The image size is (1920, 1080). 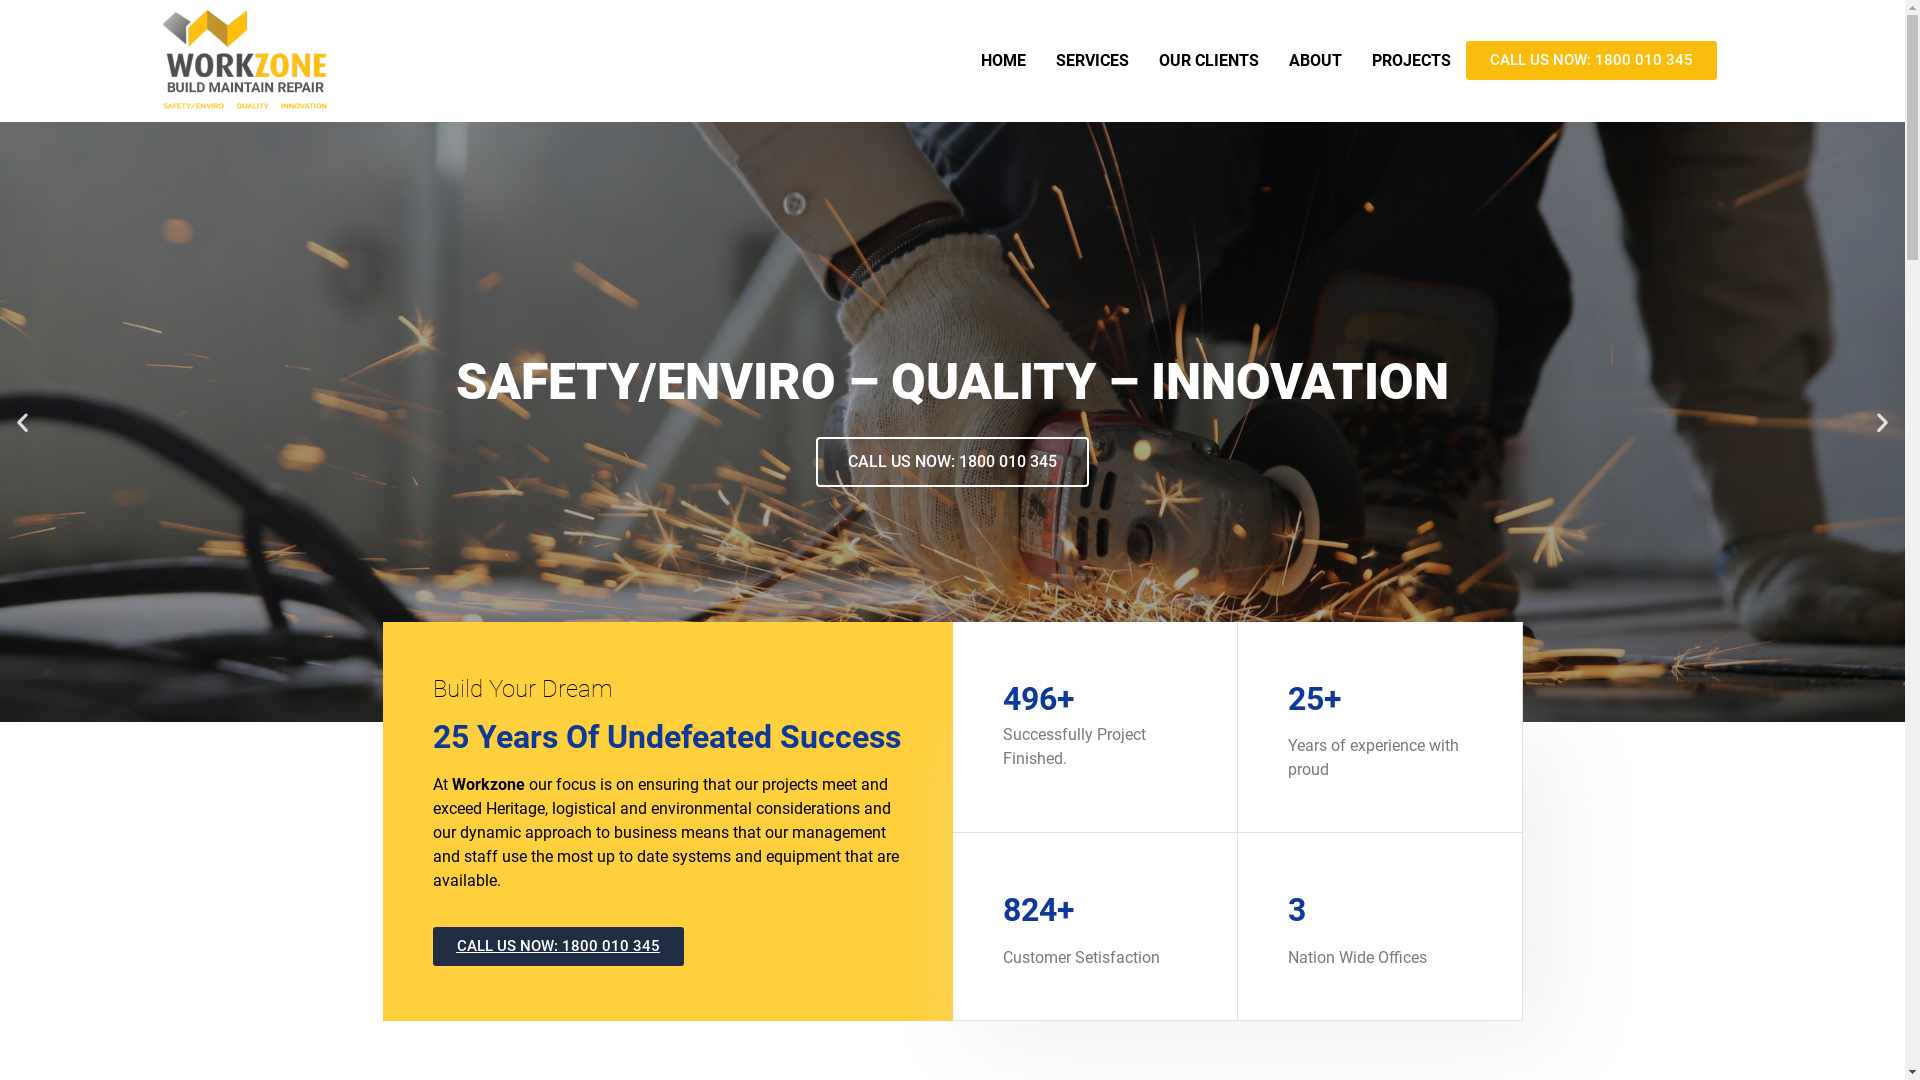 I want to click on PROJECTS, so click(x=1412, y=61).